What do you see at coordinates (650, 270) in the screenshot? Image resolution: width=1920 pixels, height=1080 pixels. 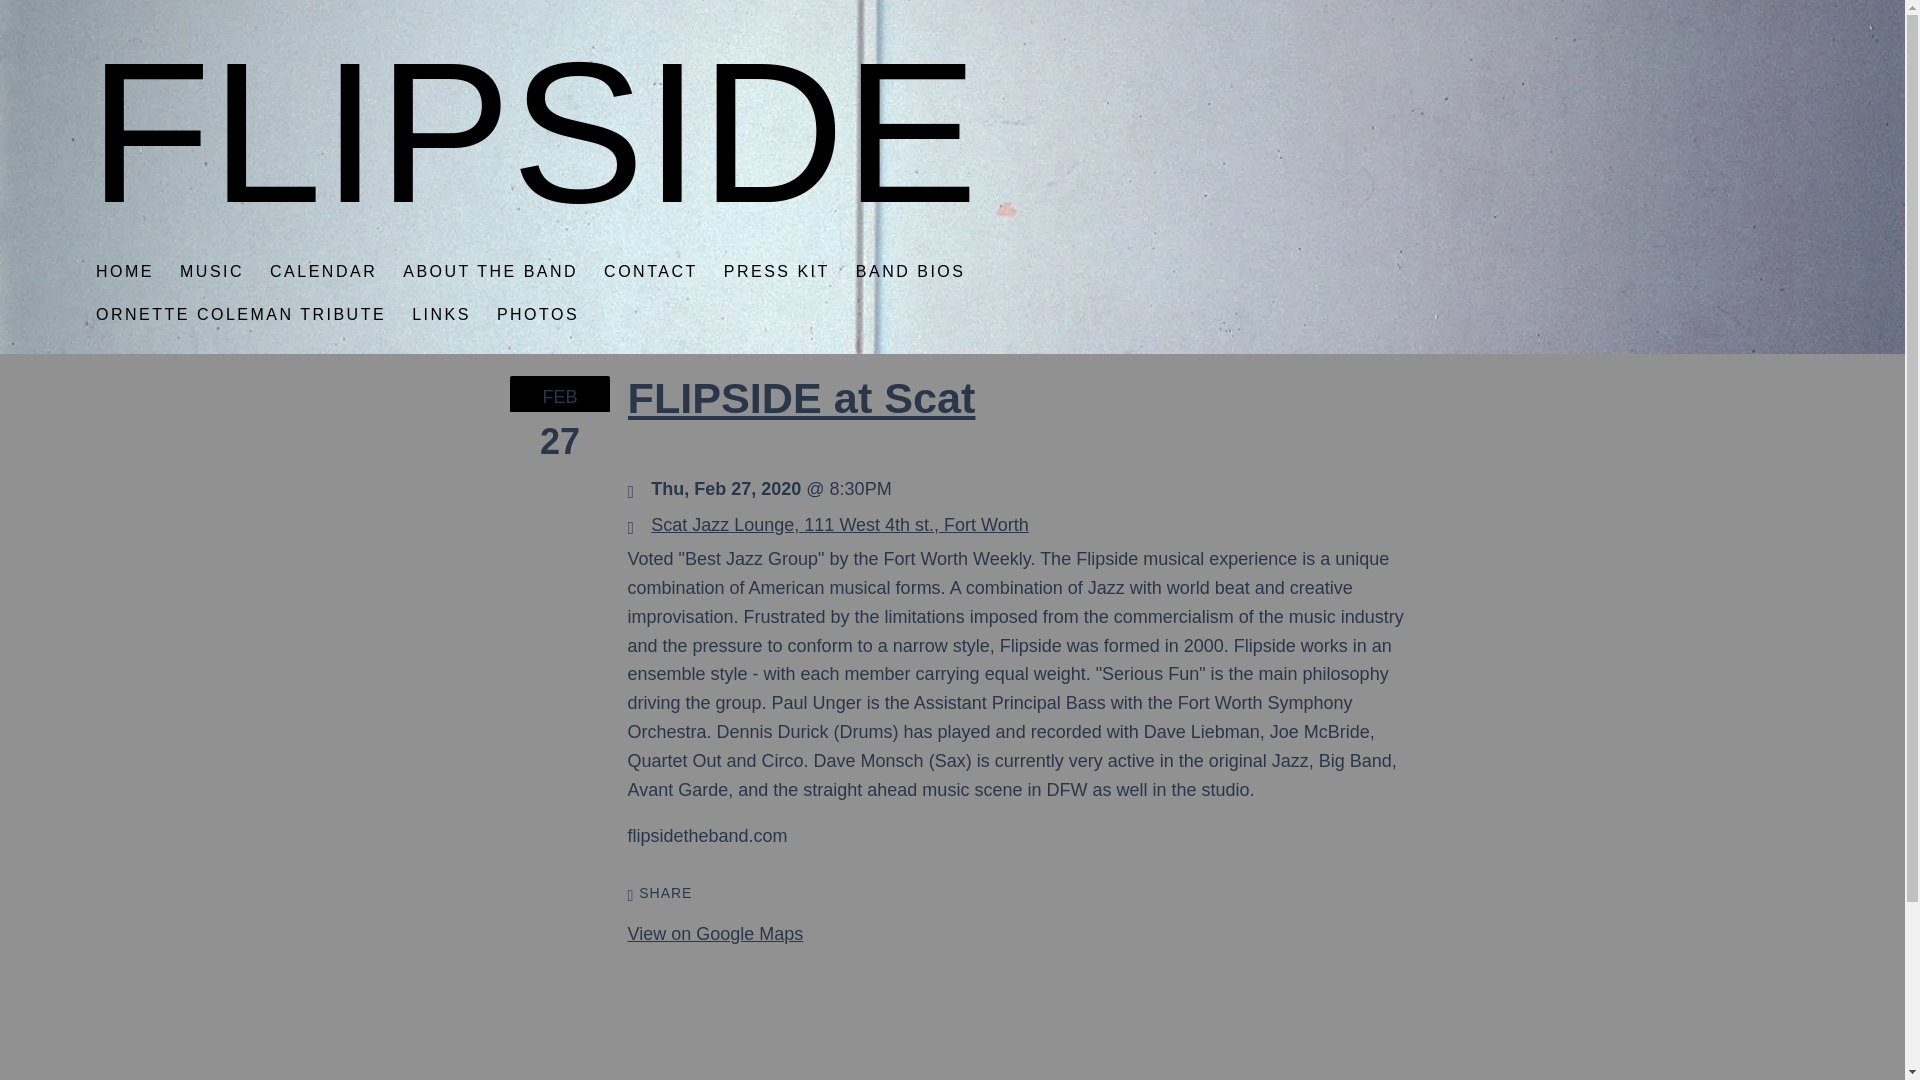 I see `CONTACT` at bounding box center [650, 270].